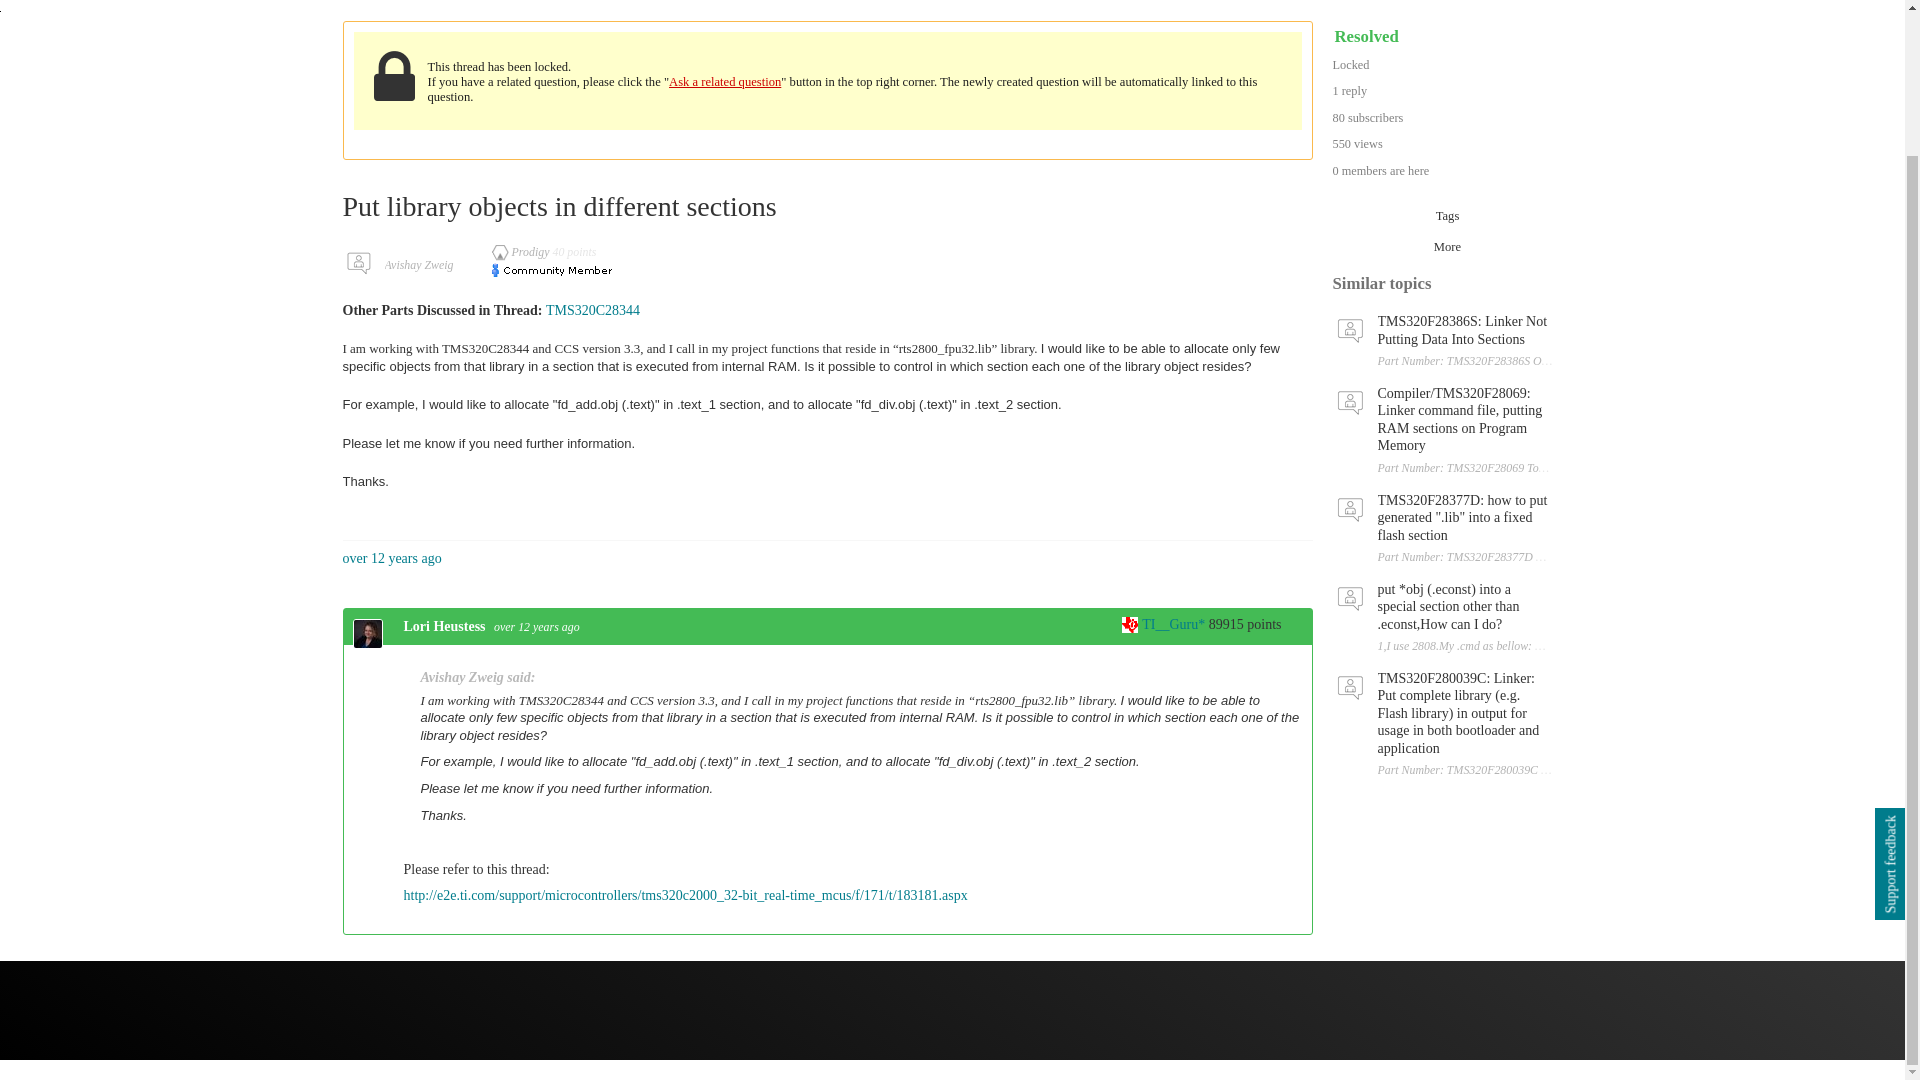 This screenshot has width=1920, height=1080. What do you see at coordinates (592, 310) in the screenshot?
I see `Link to Product Folder` at bounding box center [592, 310].